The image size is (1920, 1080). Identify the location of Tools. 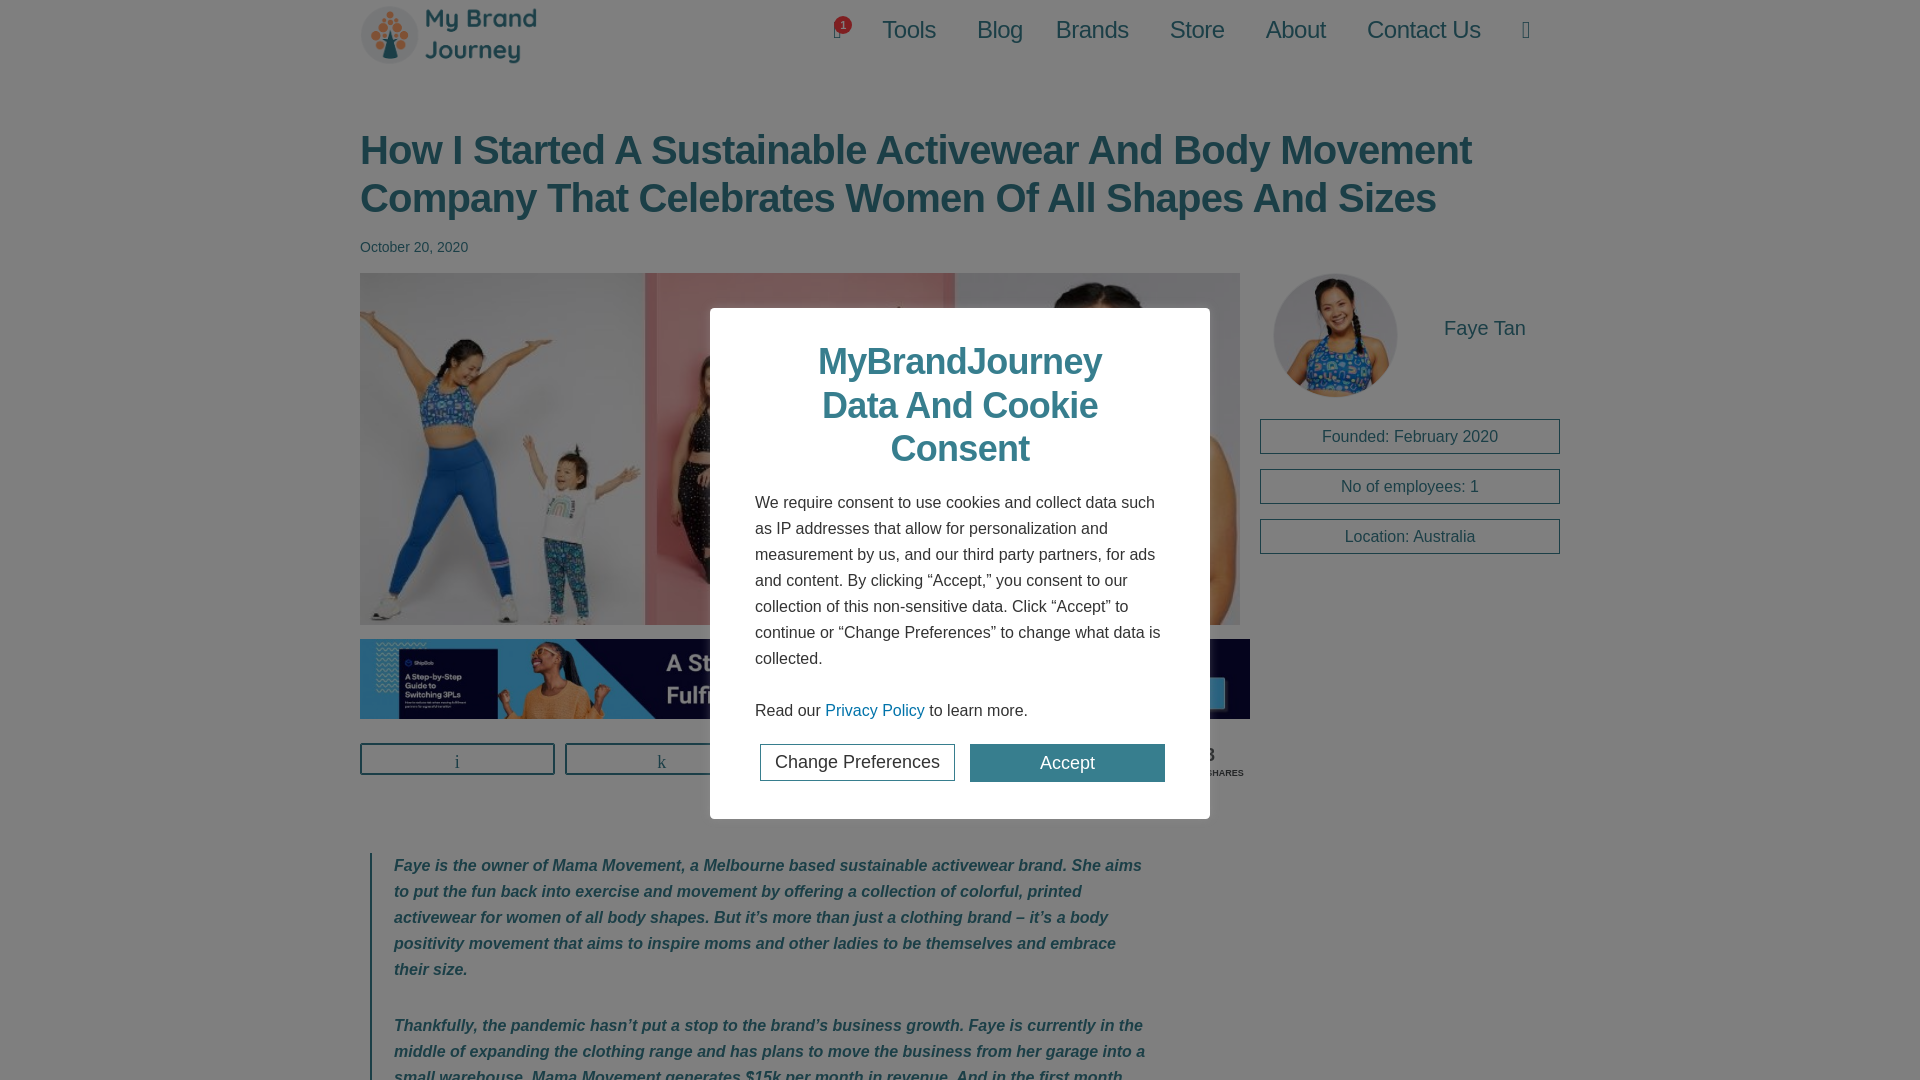
(908, 30).